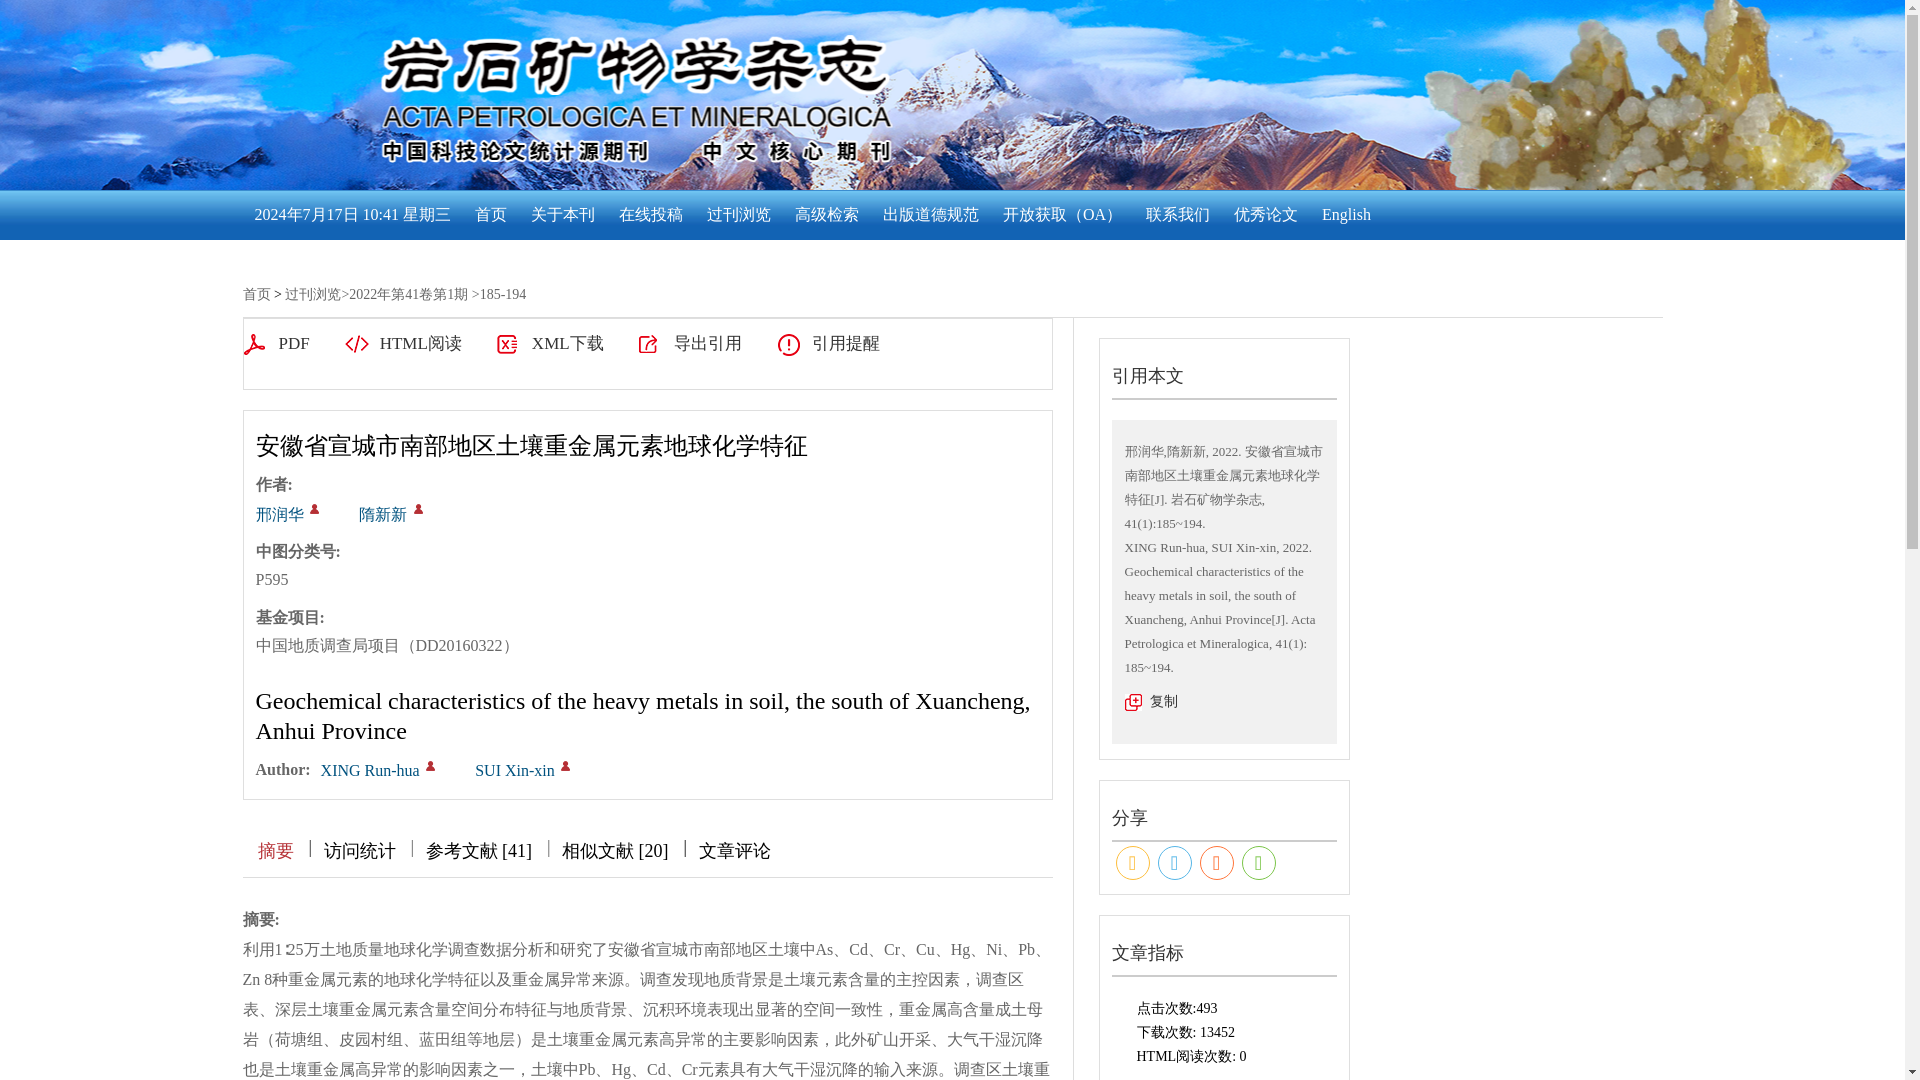  What do you see at coordinates (1346, 214) in the screenshot?
I see `English` at bounding box center [1346, 214].